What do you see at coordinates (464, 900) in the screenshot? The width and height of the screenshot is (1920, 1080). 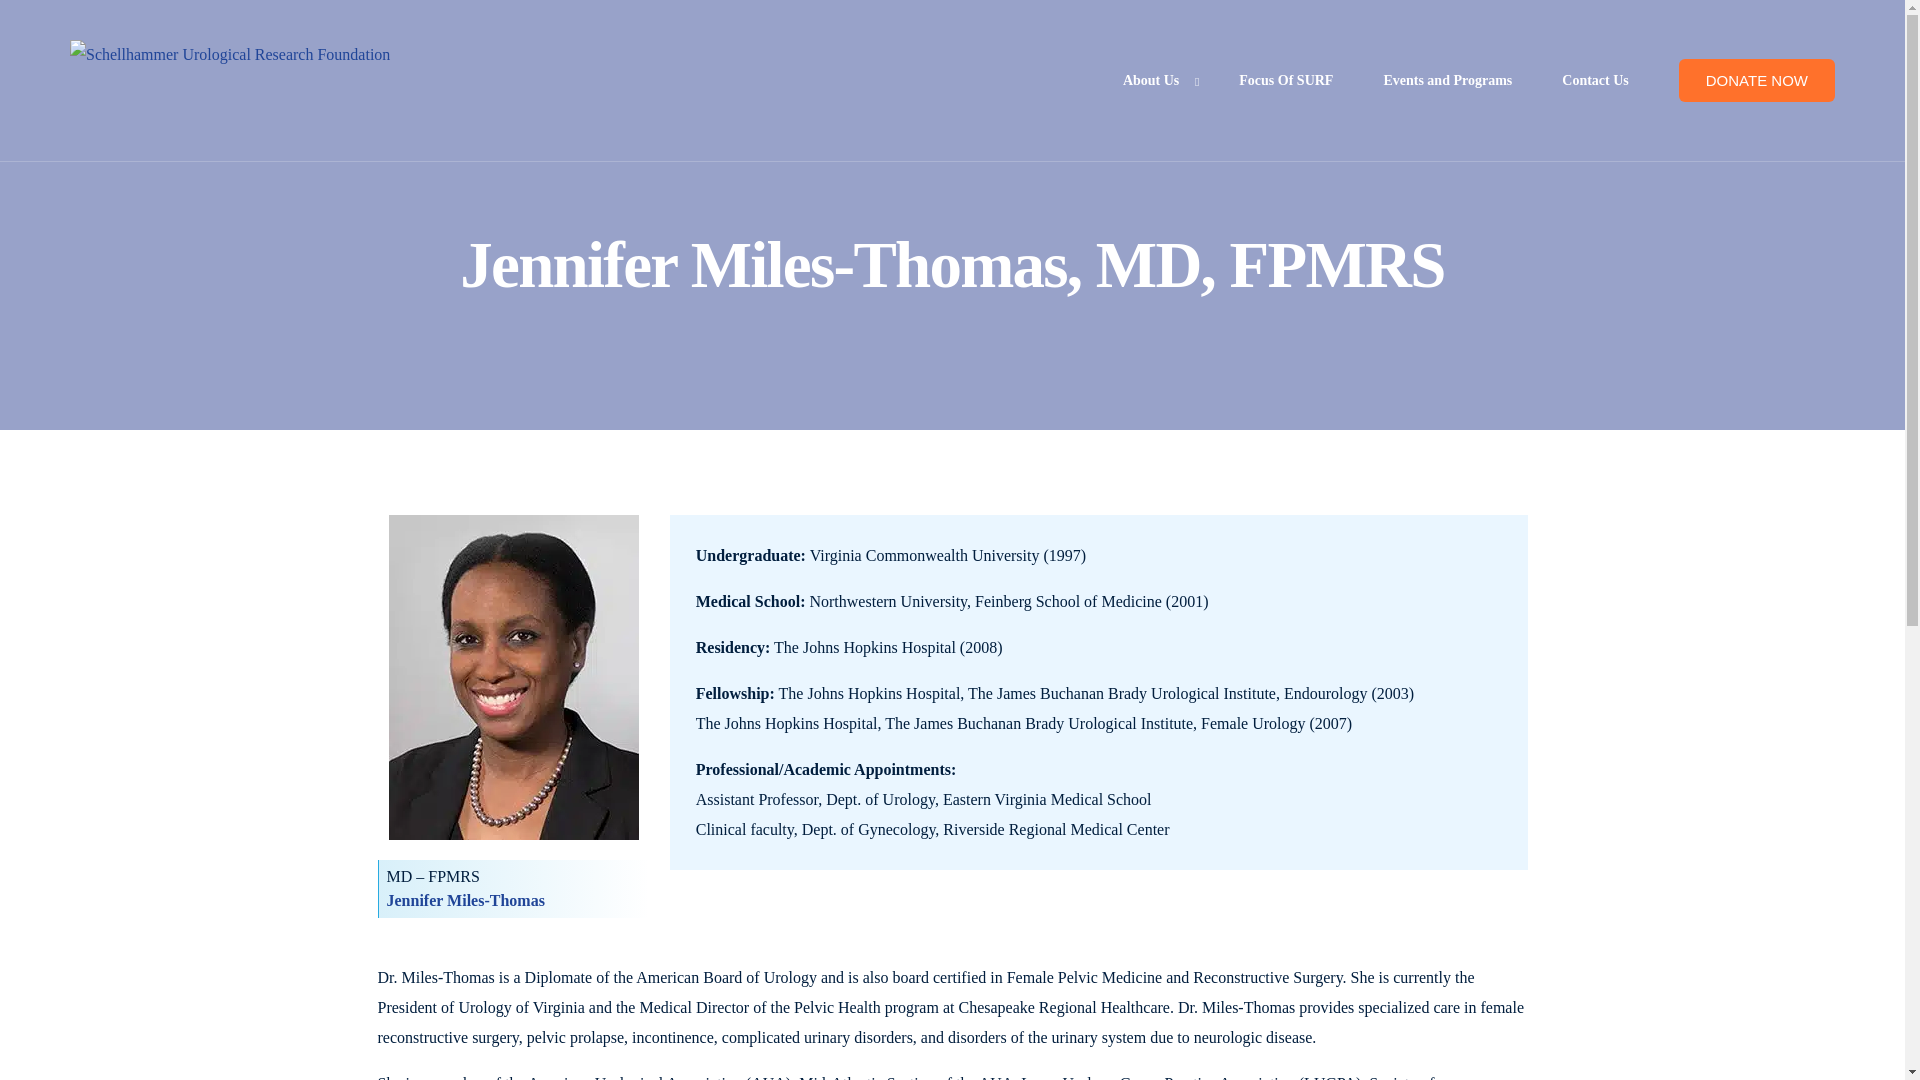 I see `Jennifer Miles-Thomas` at bounding box center [464, 900].